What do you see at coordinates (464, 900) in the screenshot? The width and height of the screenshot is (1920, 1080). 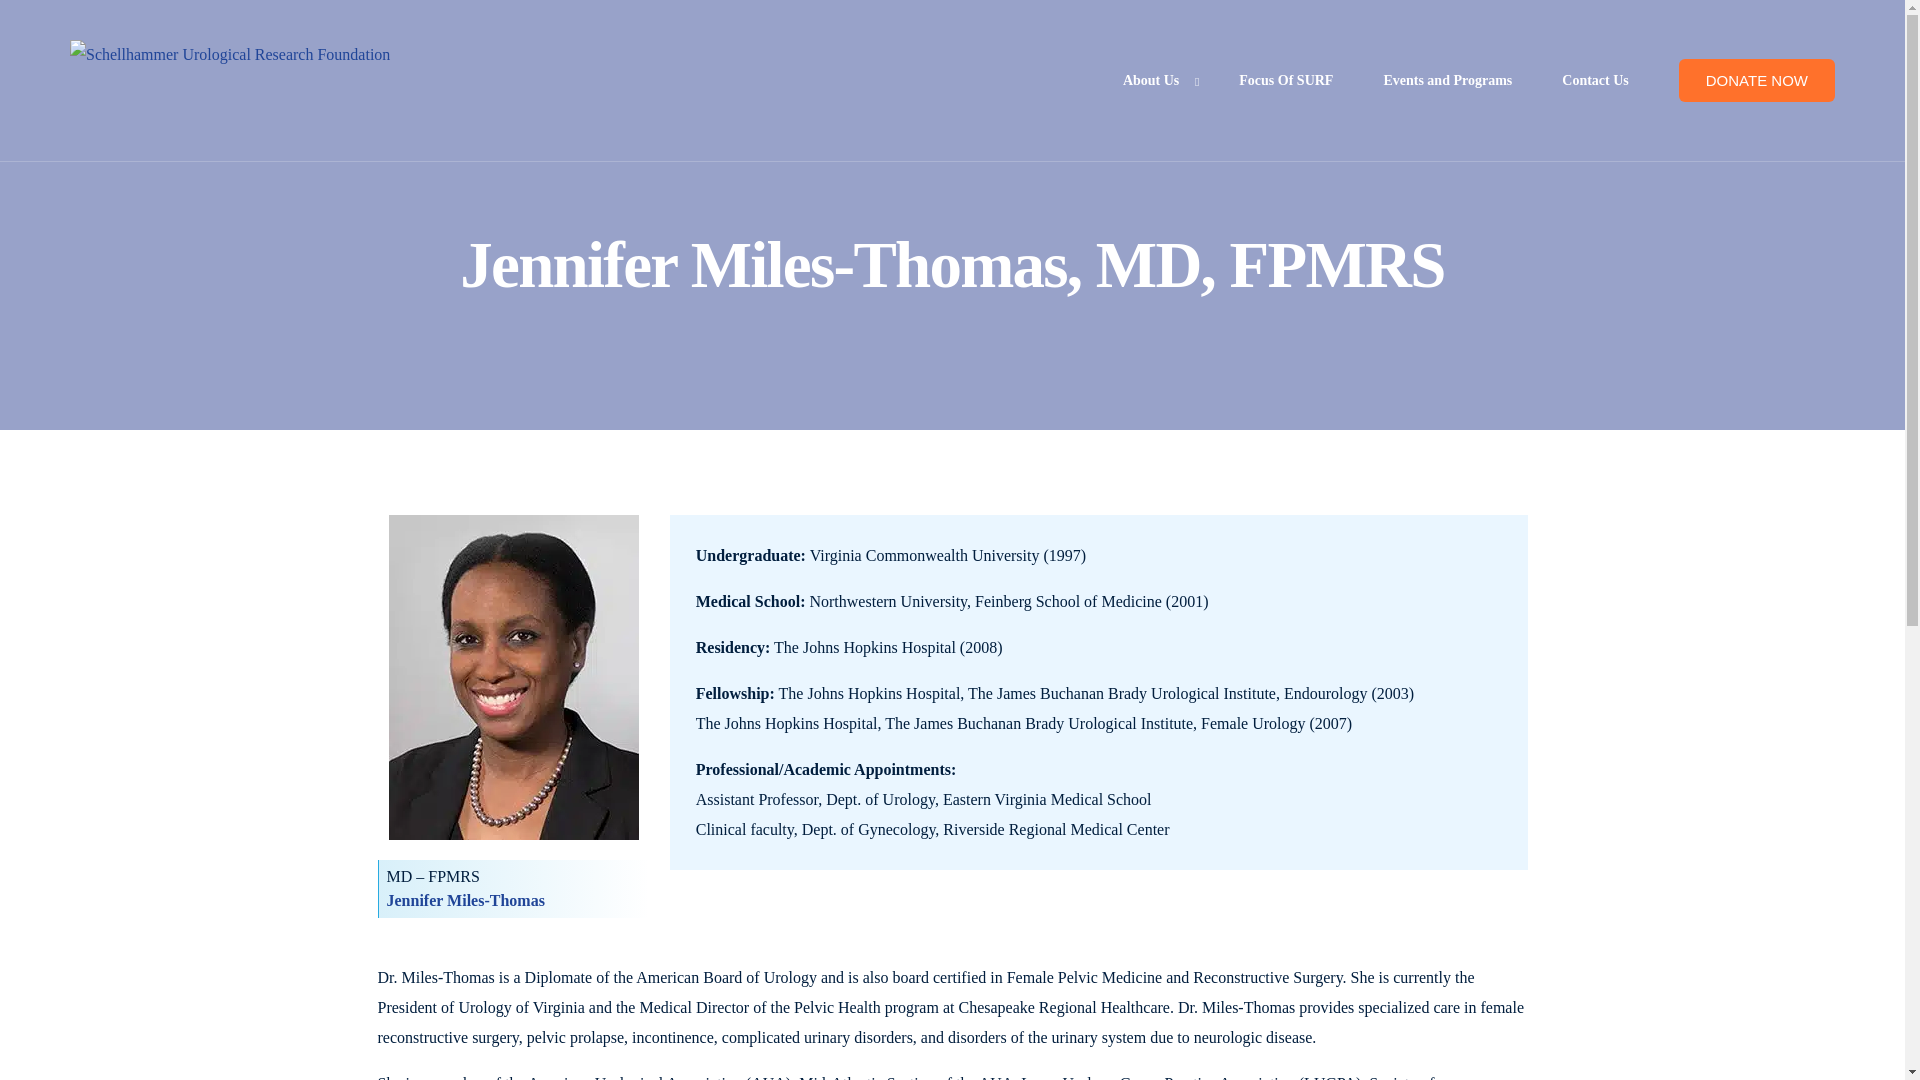 I see `Jennifer Miles-Thomas` at bounding box center [464, 900].